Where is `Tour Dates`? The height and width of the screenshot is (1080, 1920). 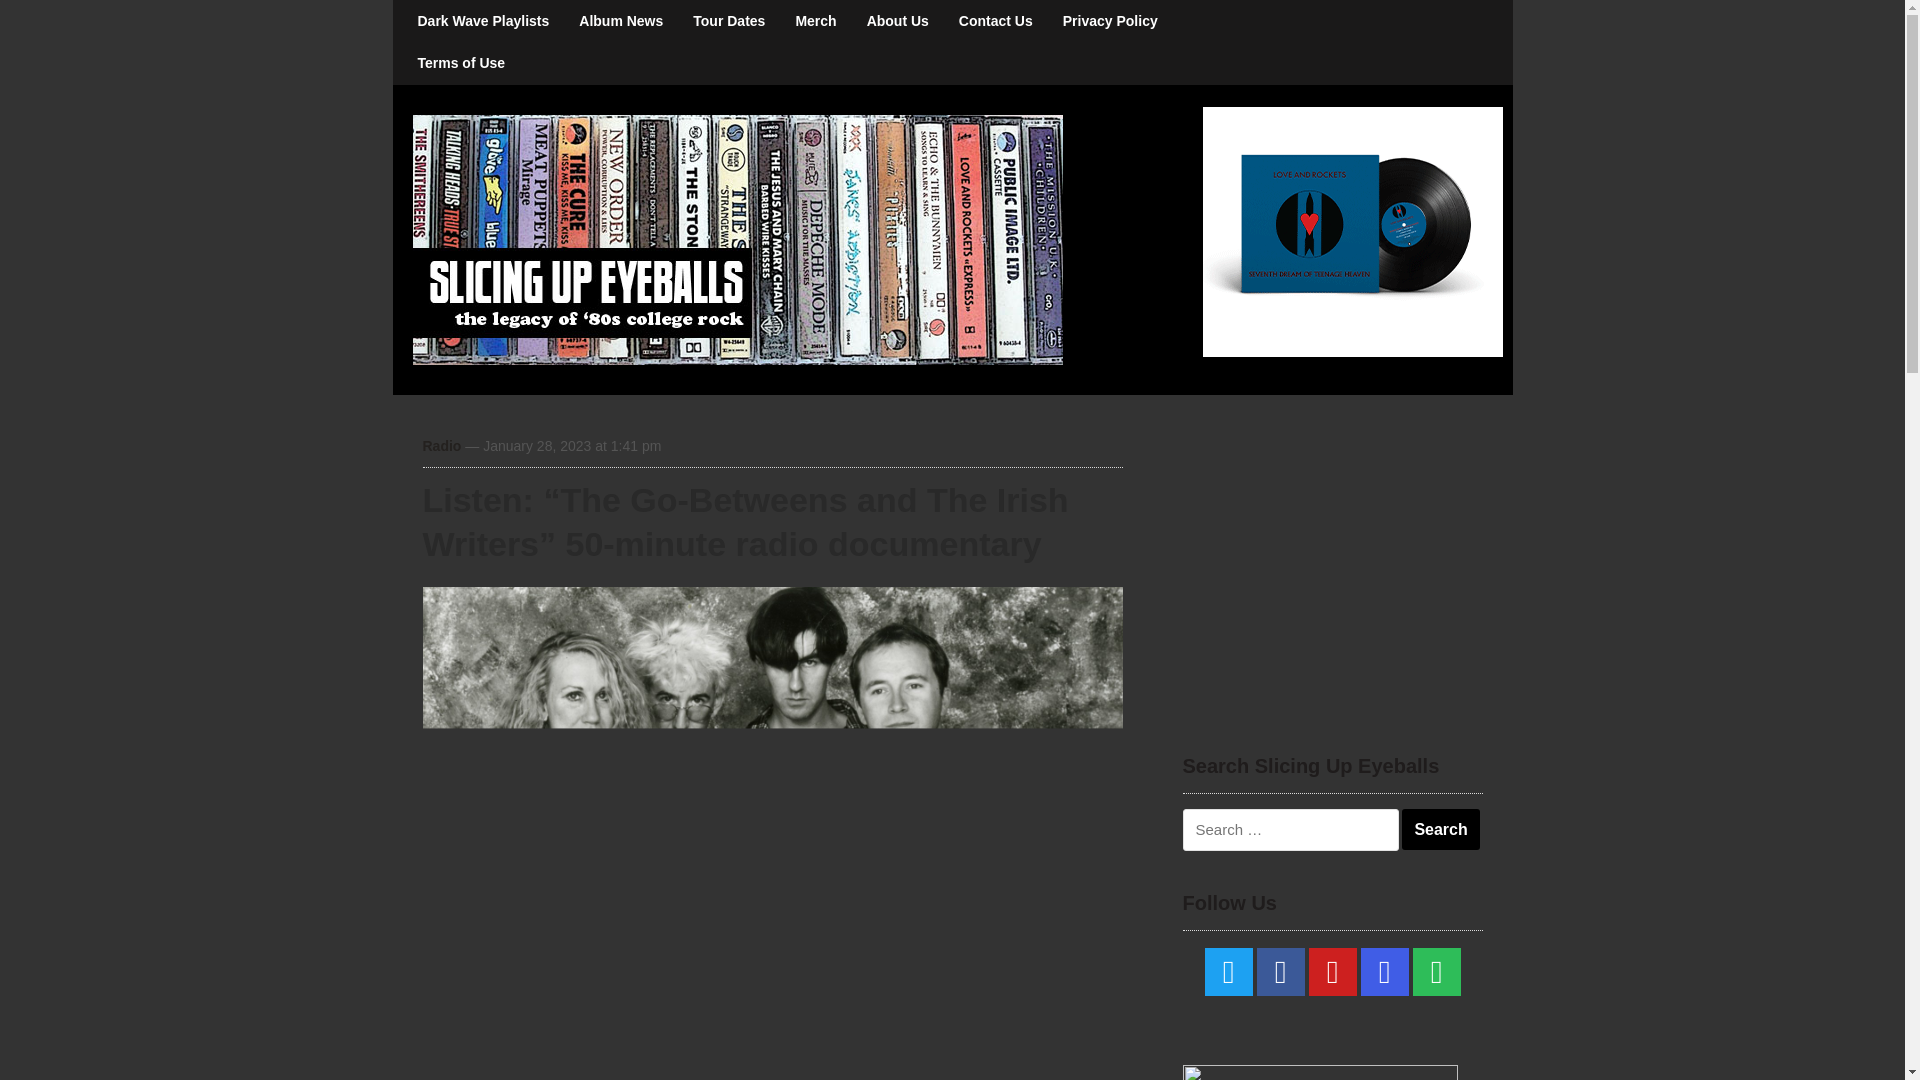 Tour Dates is located at coordinates (728, 21).